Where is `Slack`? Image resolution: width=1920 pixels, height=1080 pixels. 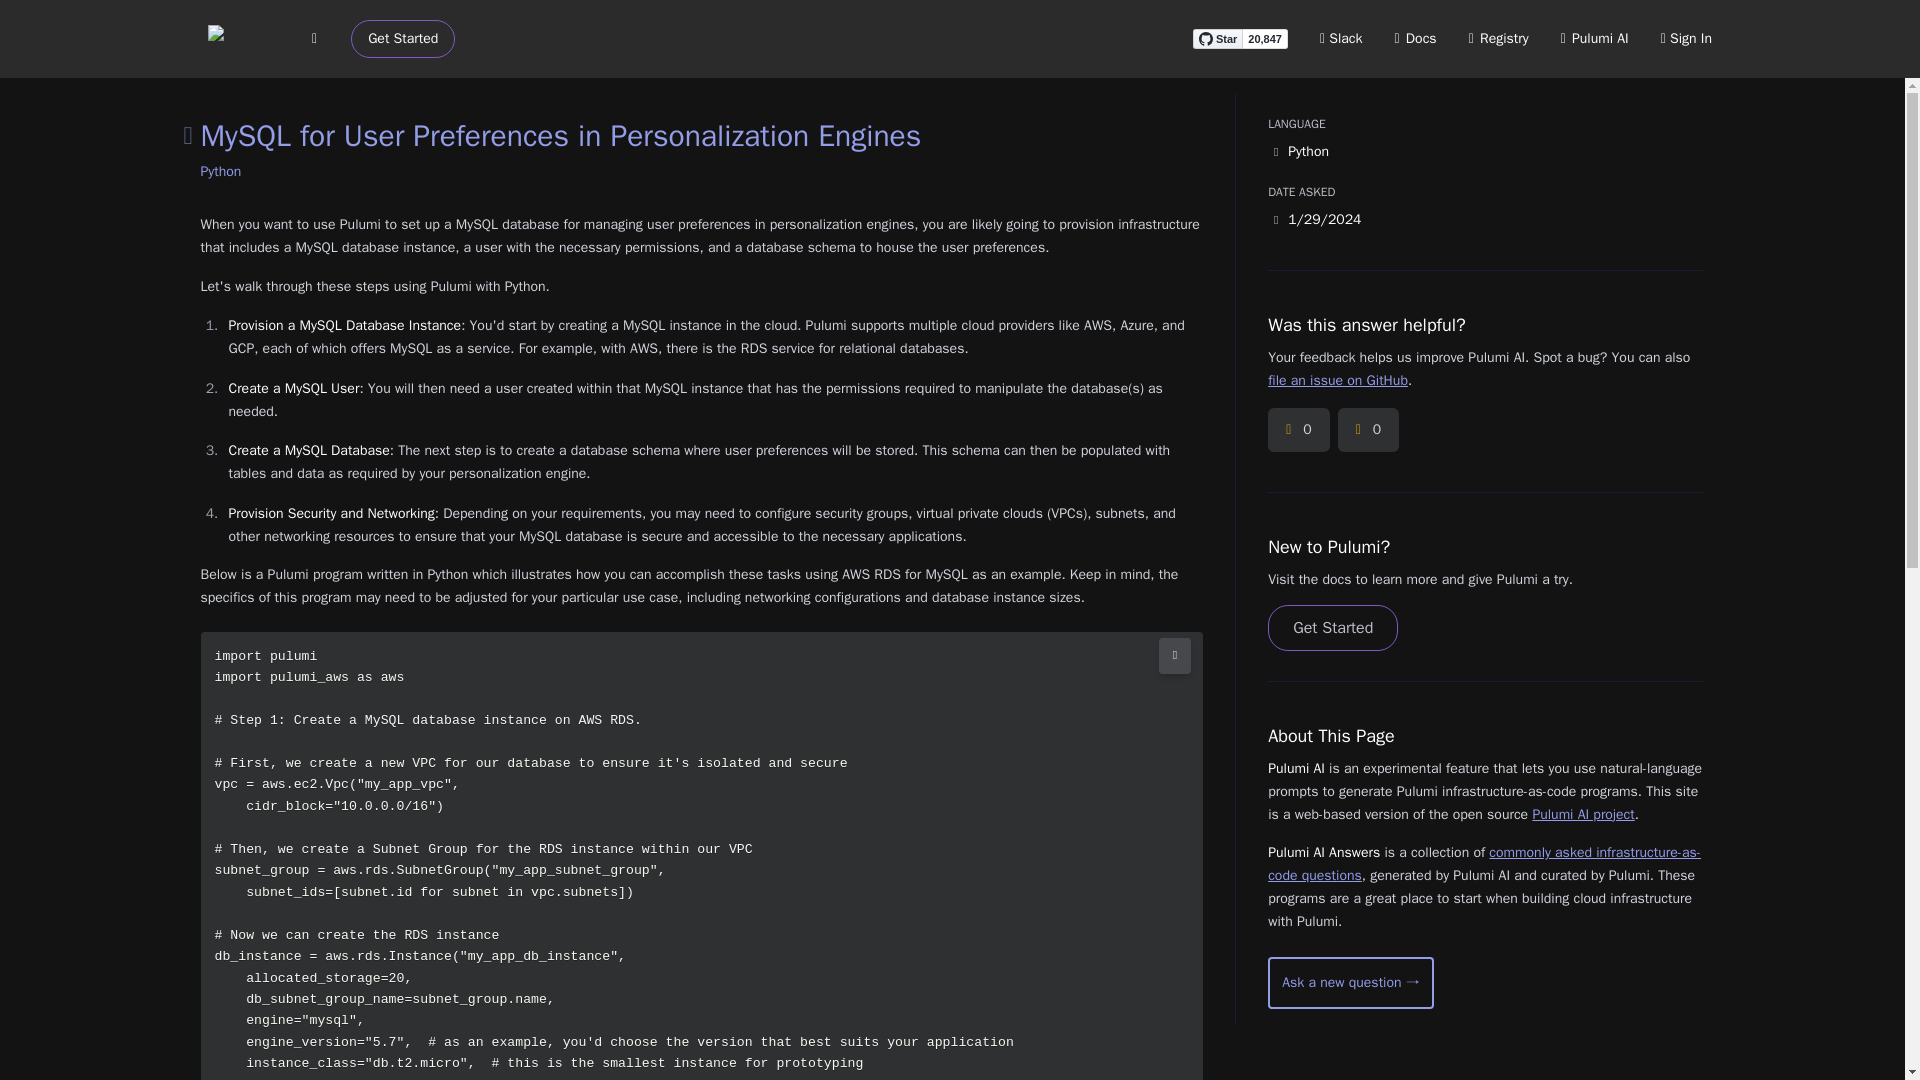
Slack is located at coordinates (1342, 38).